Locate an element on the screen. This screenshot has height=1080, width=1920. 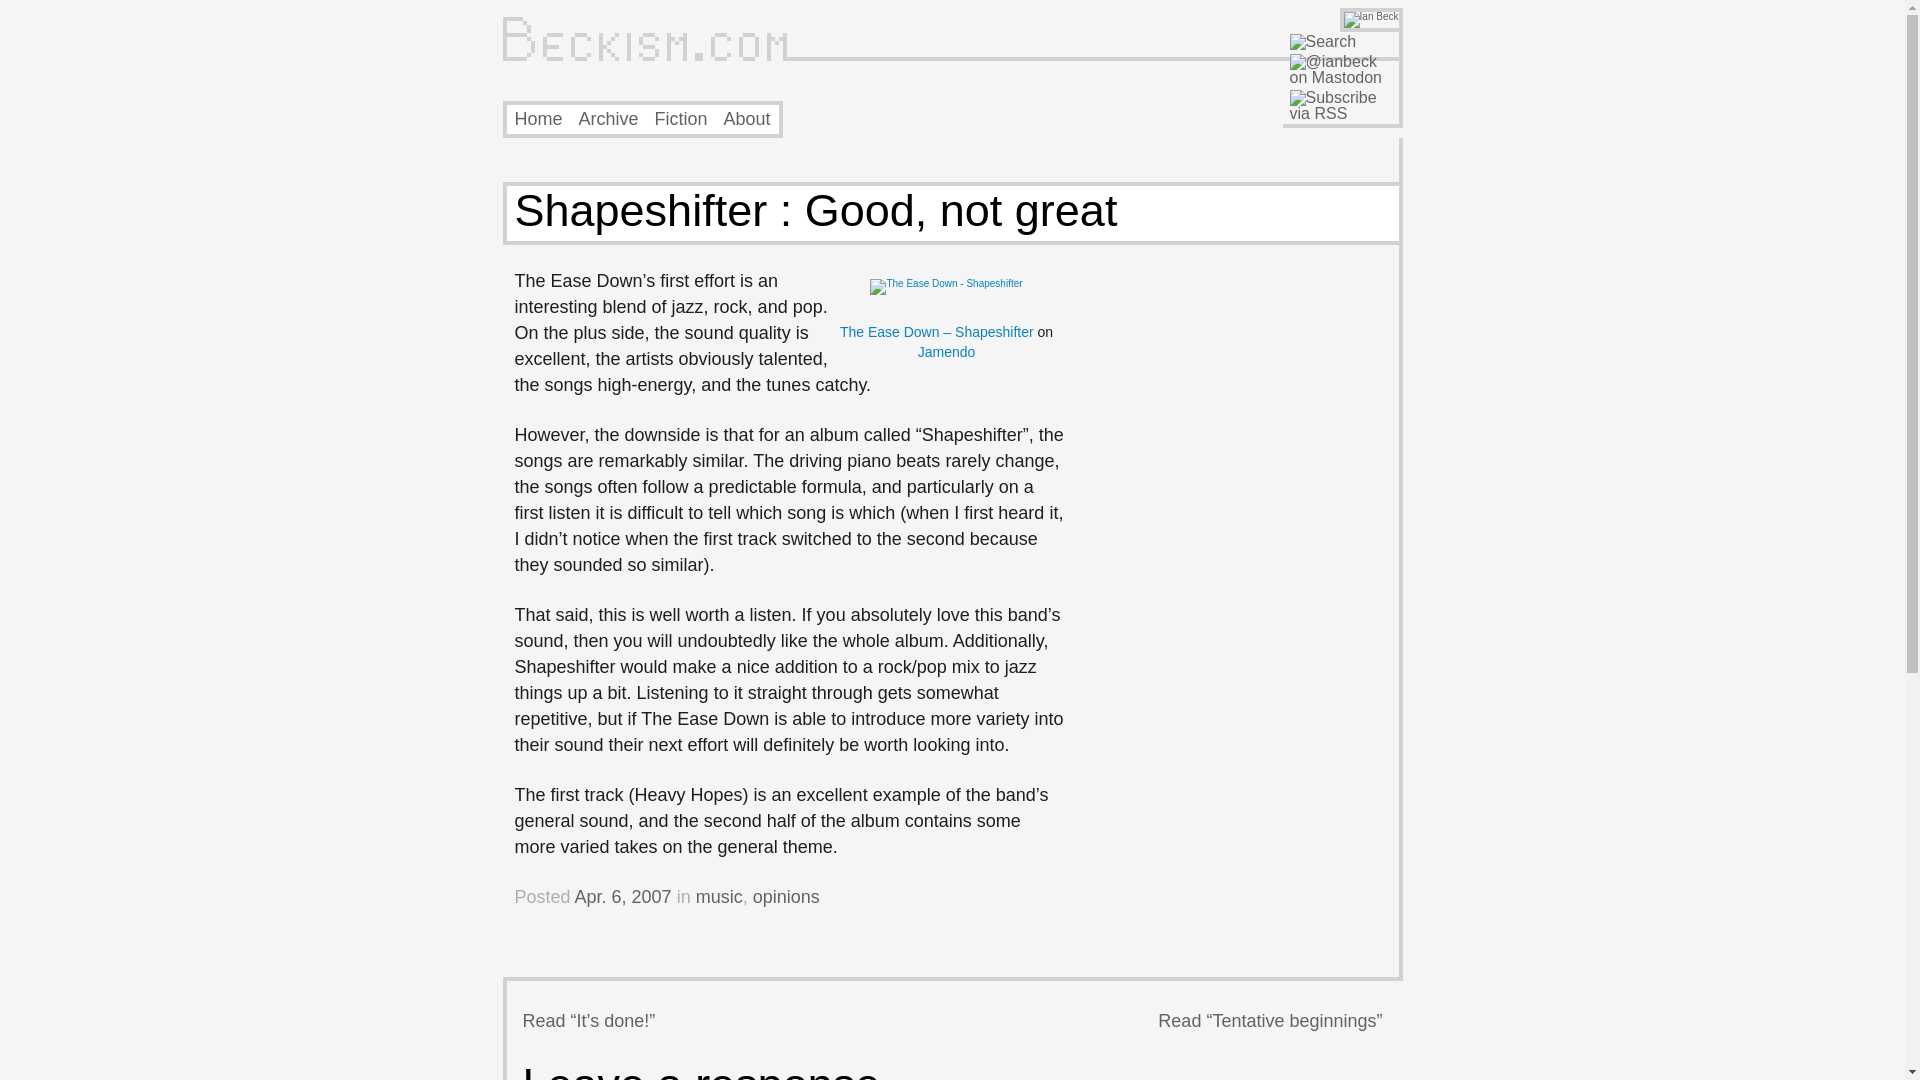
Archive is located at coordinates (609, 118).